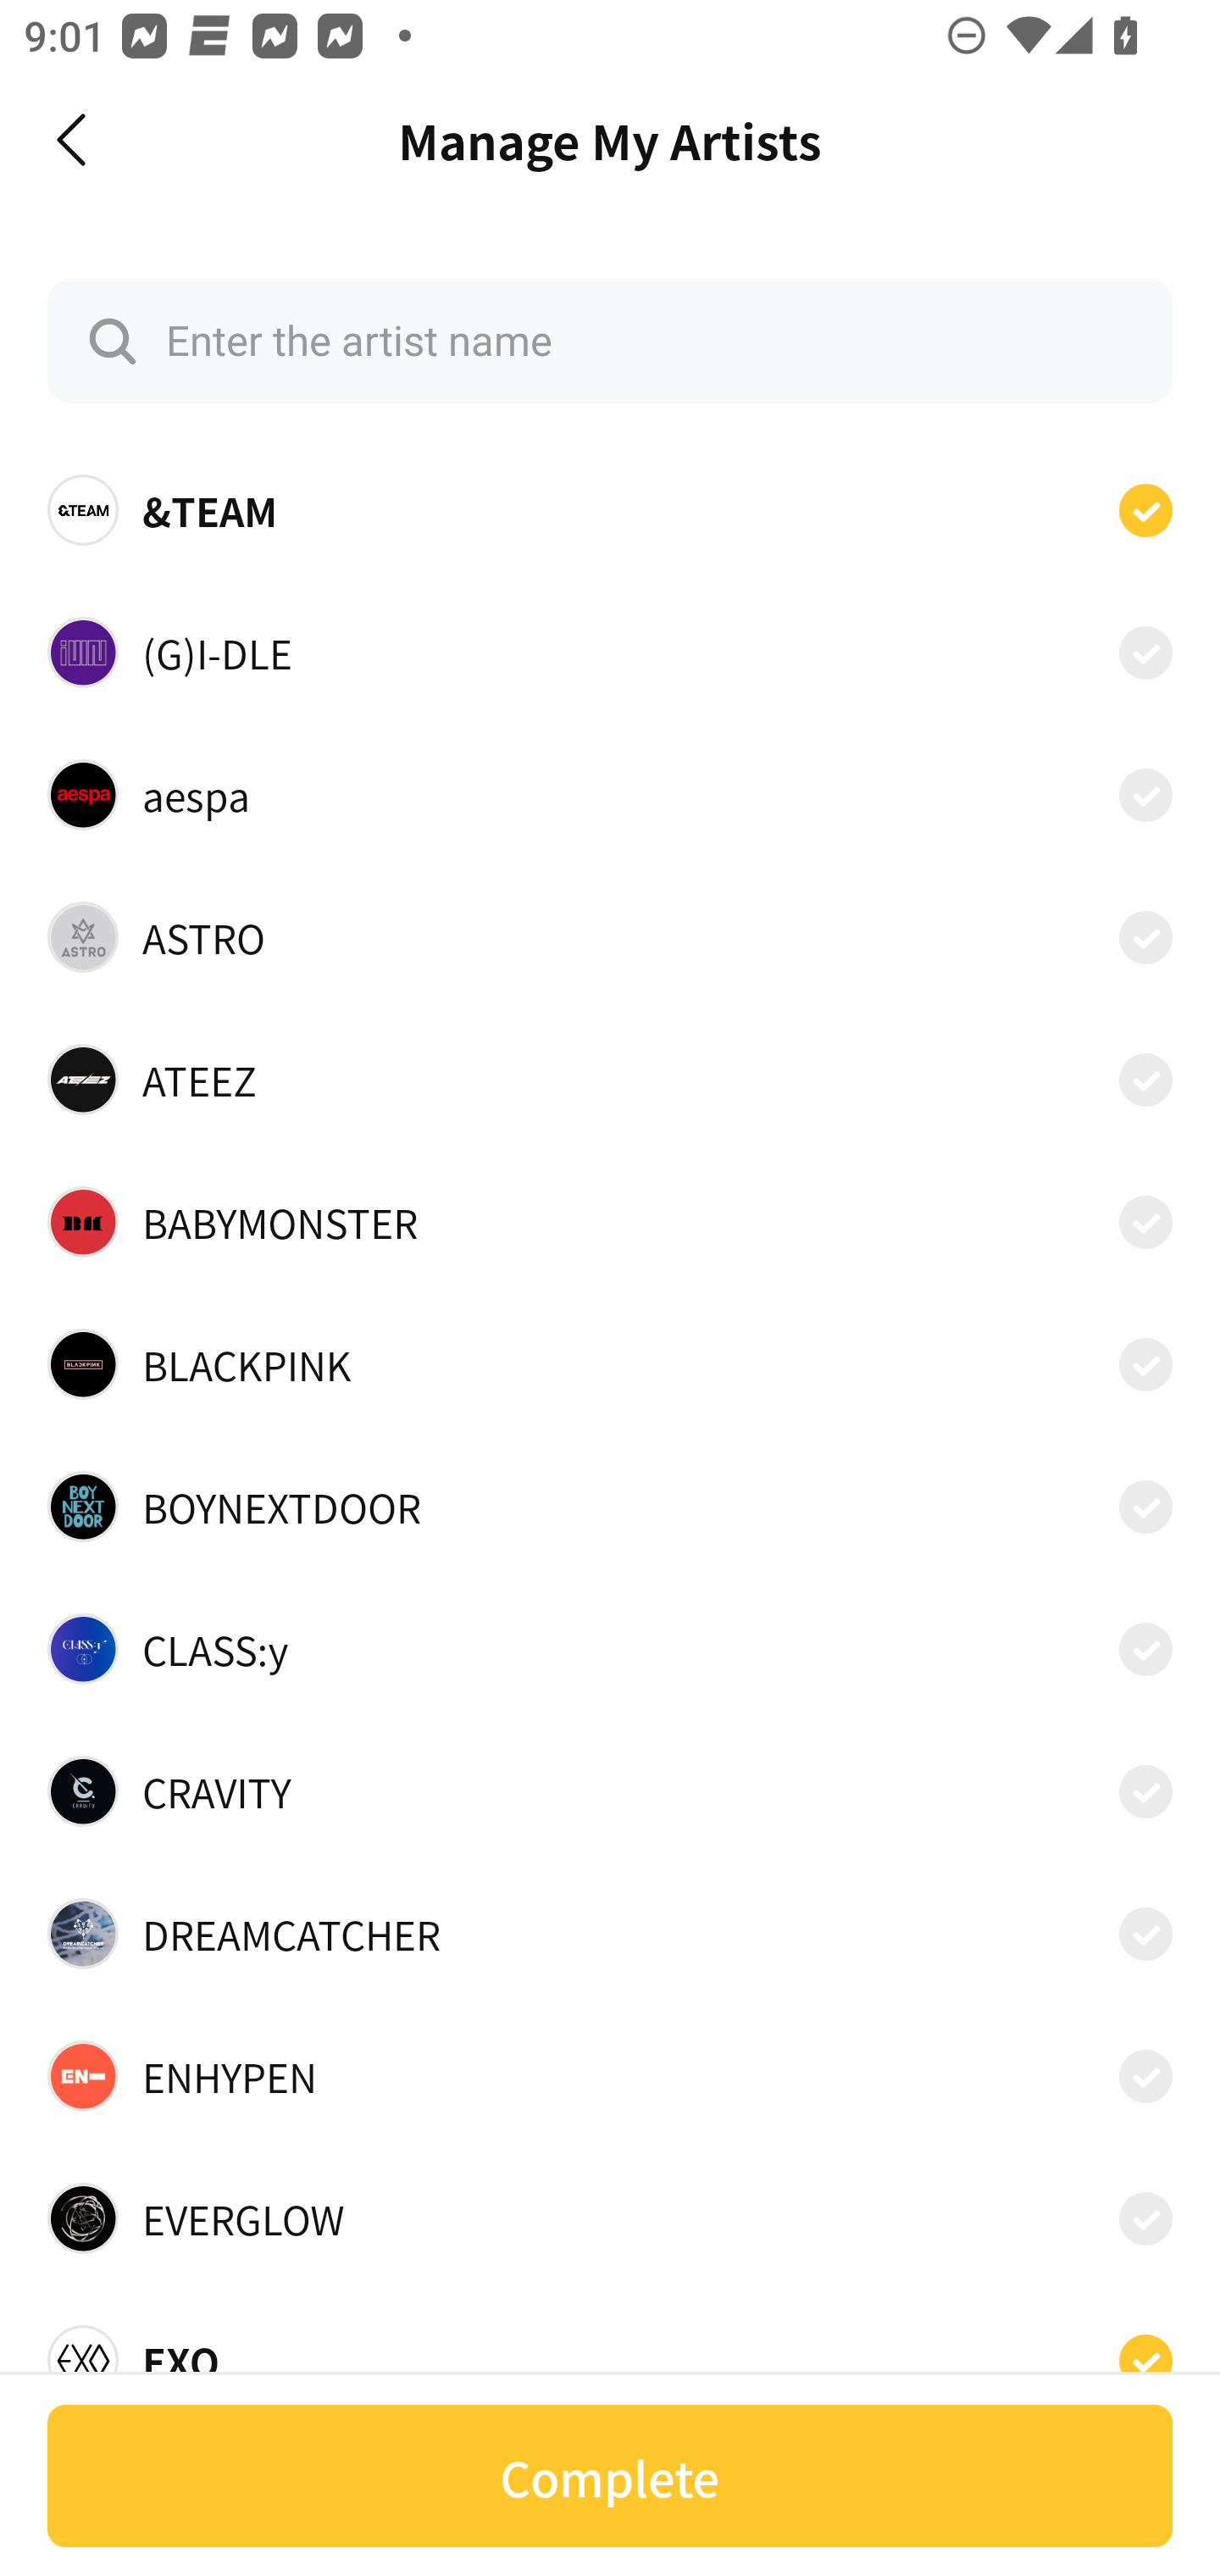  What do you see at coordinates (610, 1933) in the screenshot?
I see `DREAMCATCHER` at bounding box center [610, 1933].